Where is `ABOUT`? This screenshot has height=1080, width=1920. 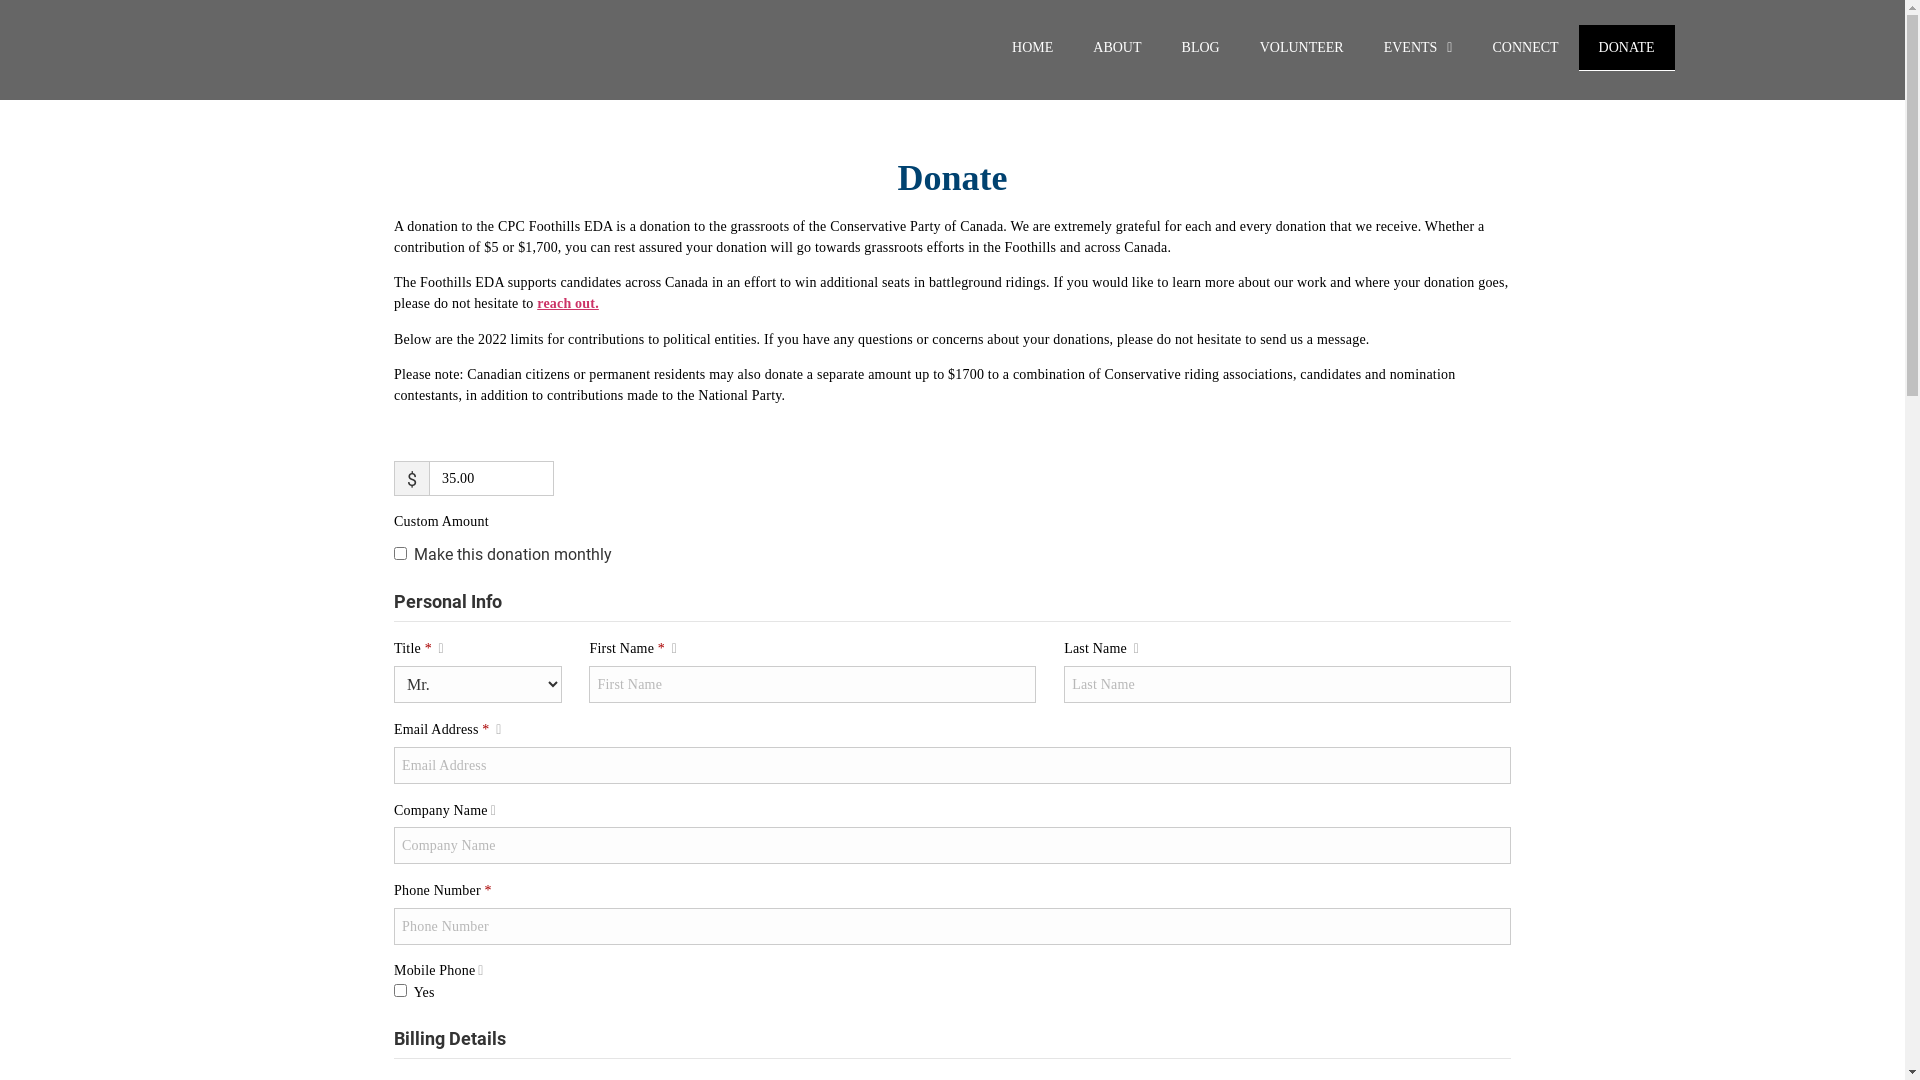
ABOUT is located at coordinates (1117, 48).